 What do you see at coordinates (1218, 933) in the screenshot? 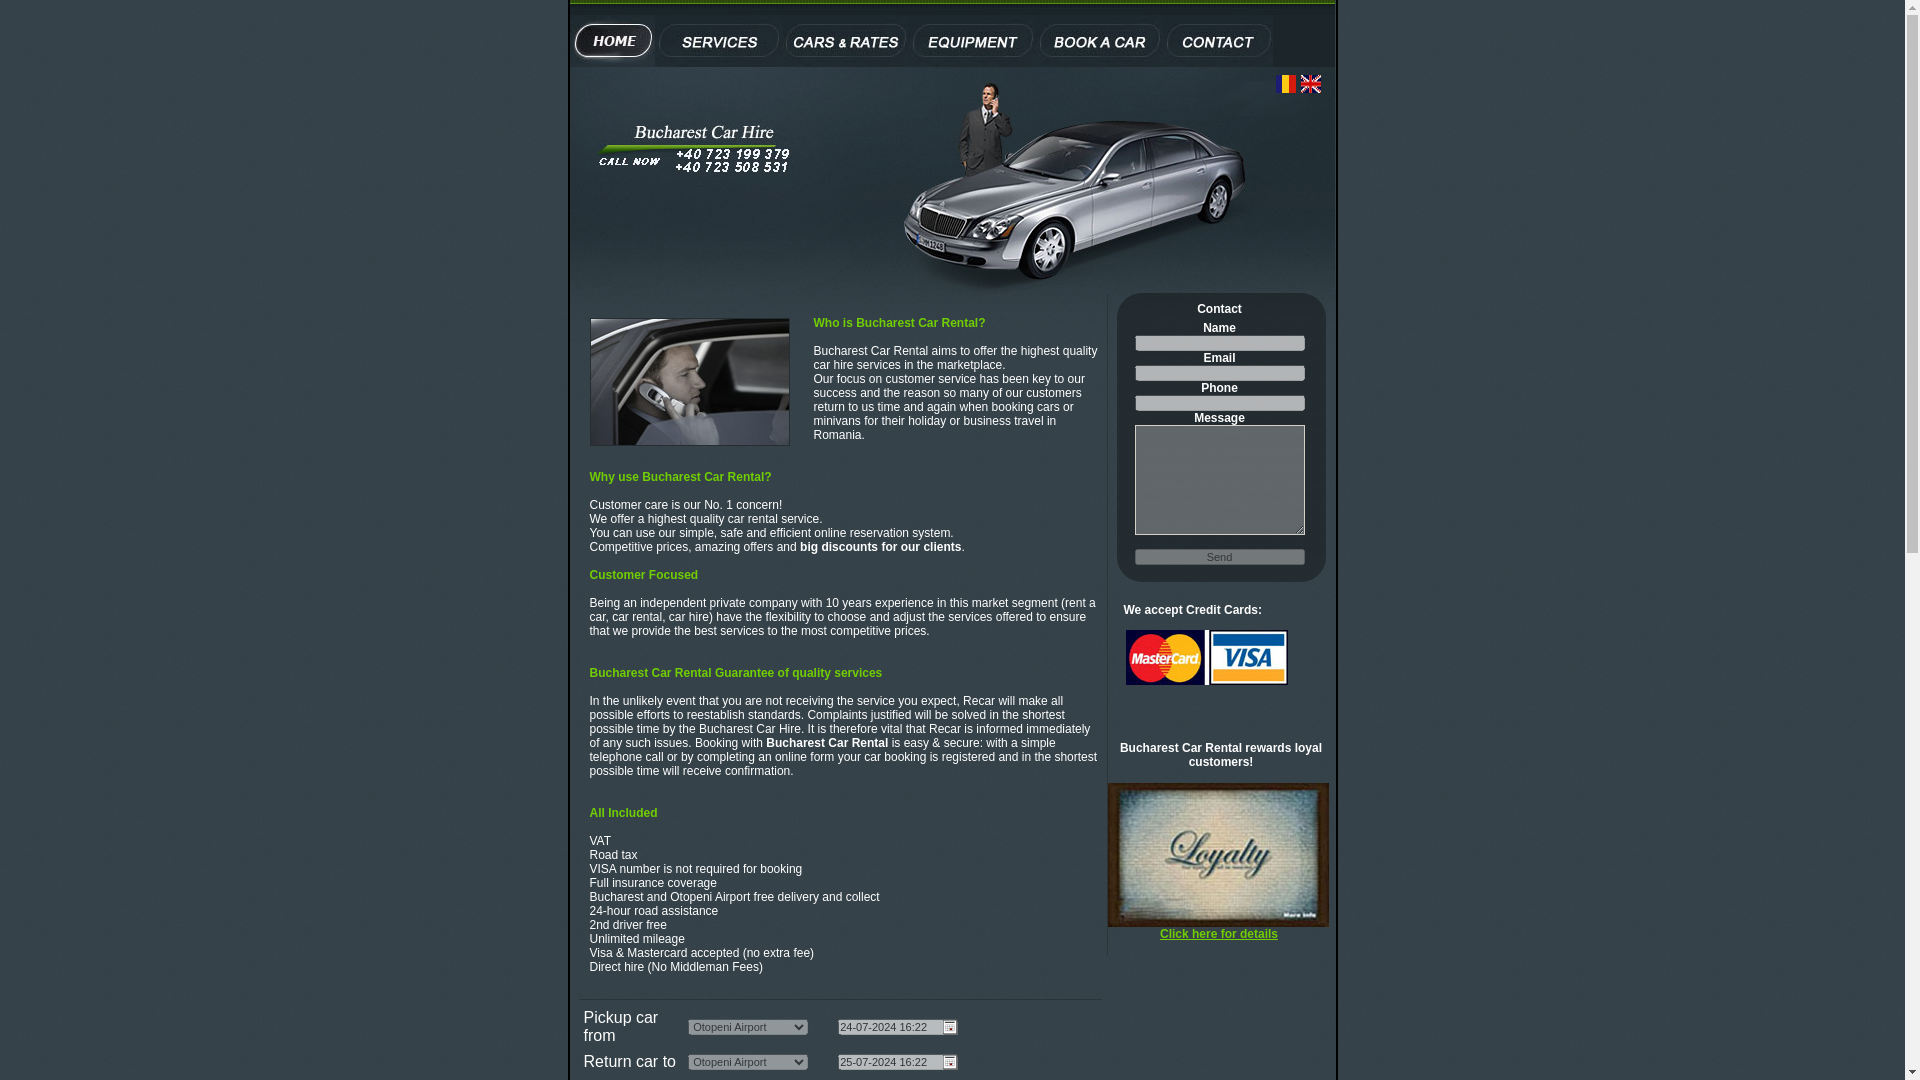
I see `Click here for details` at bounding box center [1218, 933].